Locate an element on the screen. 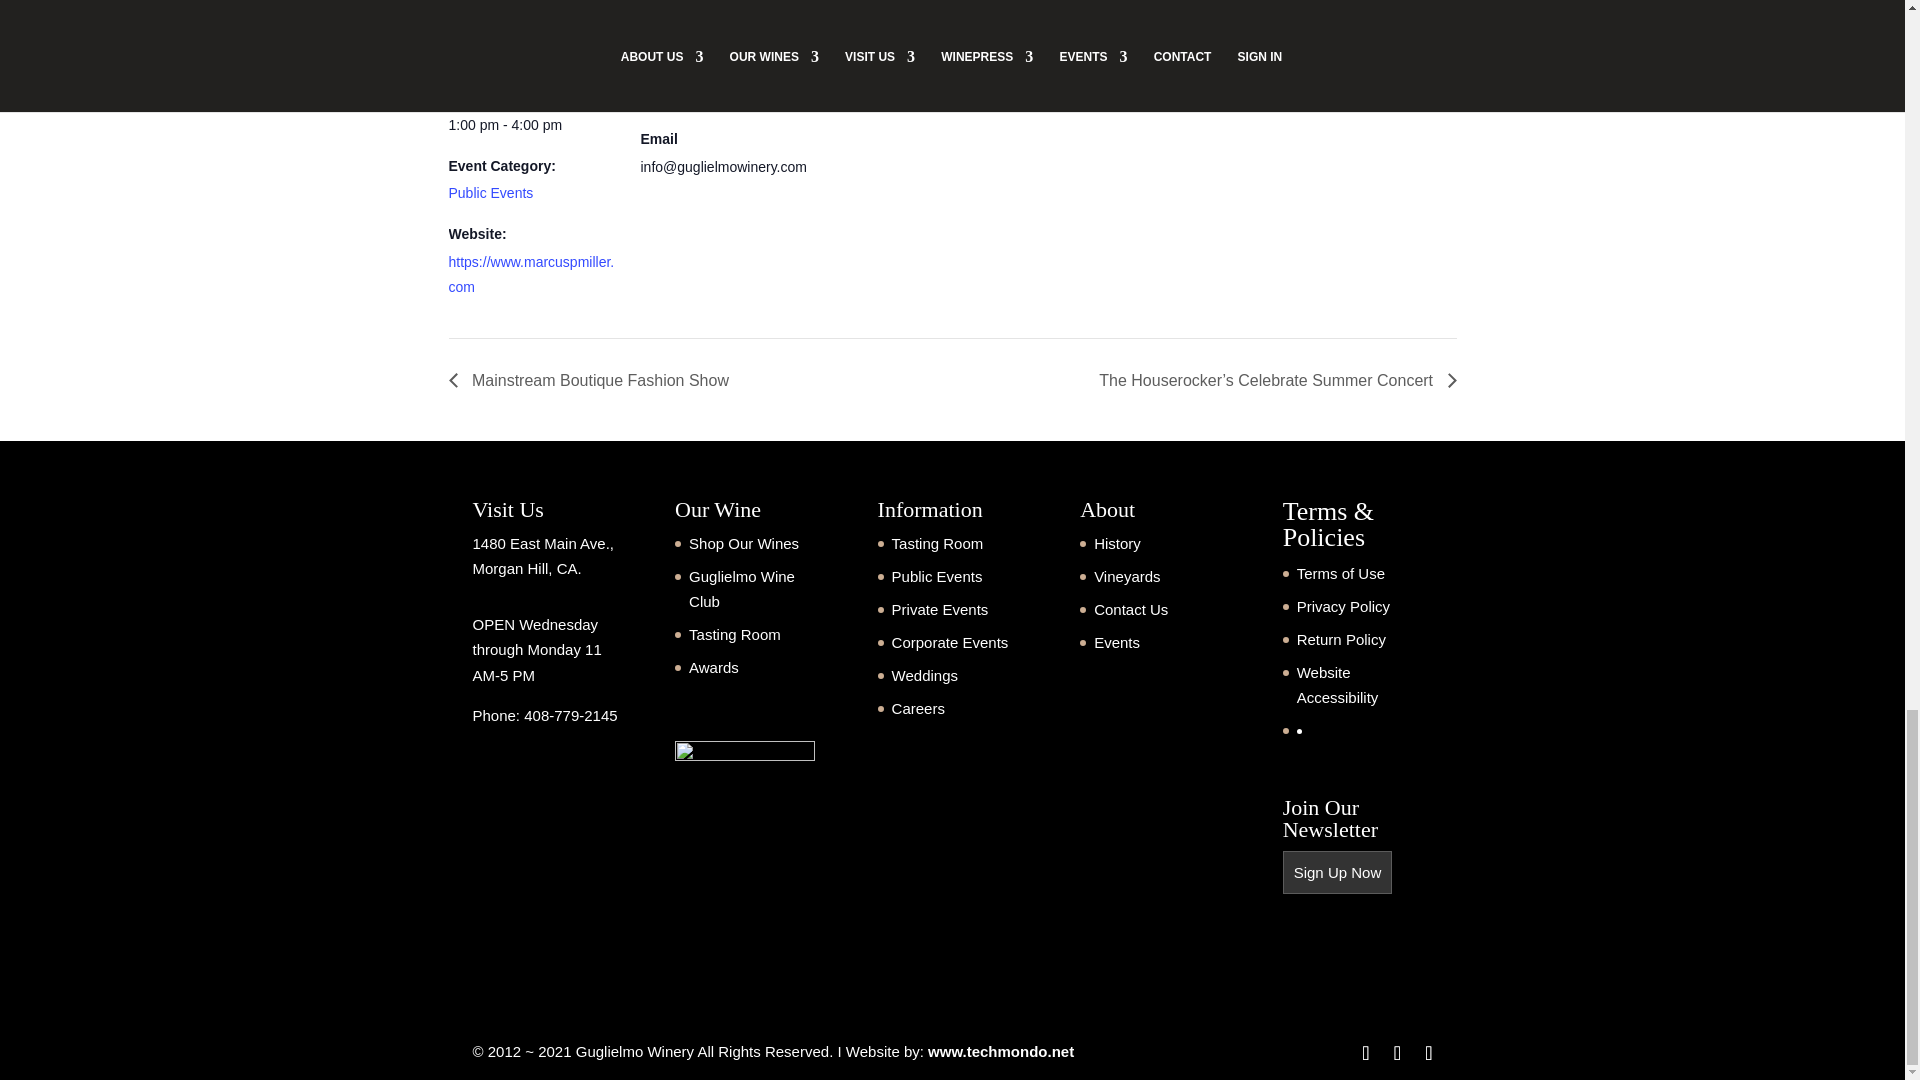 This screenshot has width=1920, height=1080. Public Events is located at coordinates (490, 192).